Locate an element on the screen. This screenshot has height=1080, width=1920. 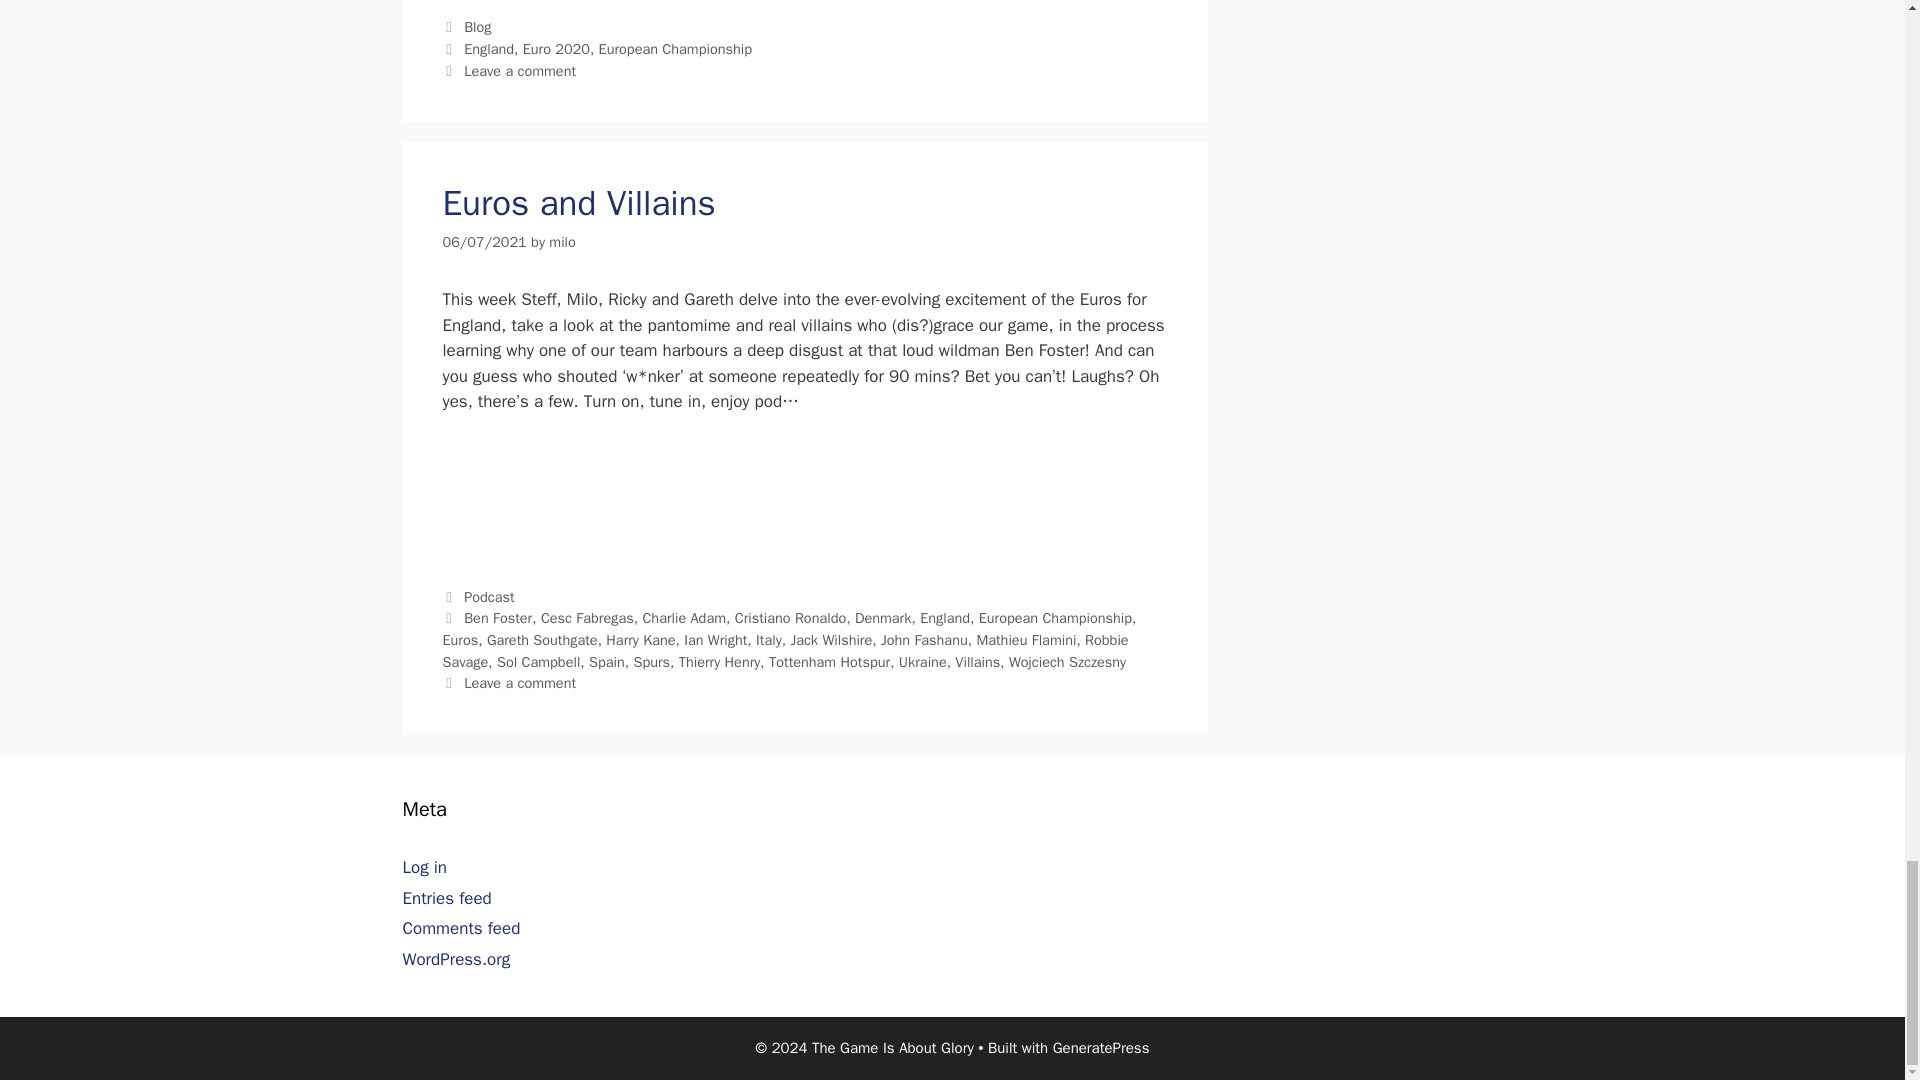
European Championship is located at coordinates (1056, 618).